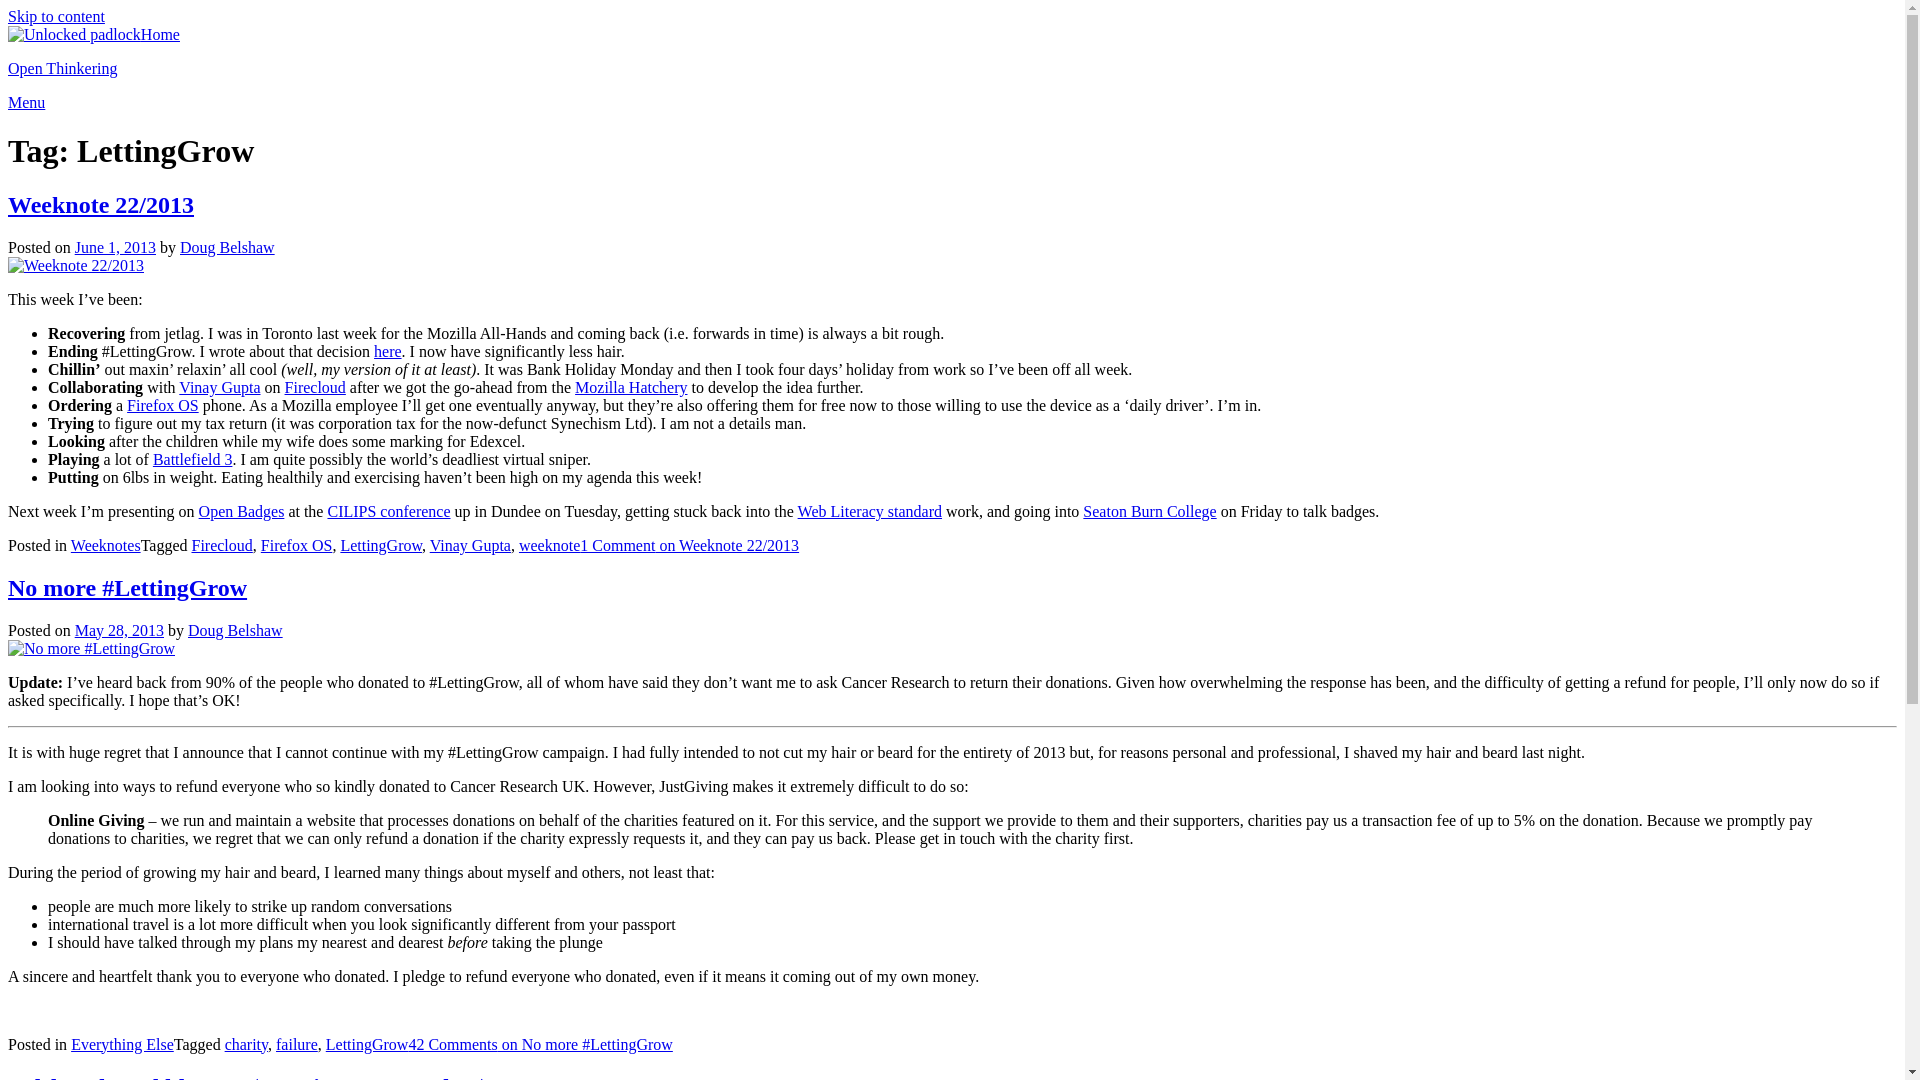 The width and height of the screenshot is (1920, 1080). Describe the element at coordinates (388, 511) in the screenshot. I see `CILIPS conference` at that location.